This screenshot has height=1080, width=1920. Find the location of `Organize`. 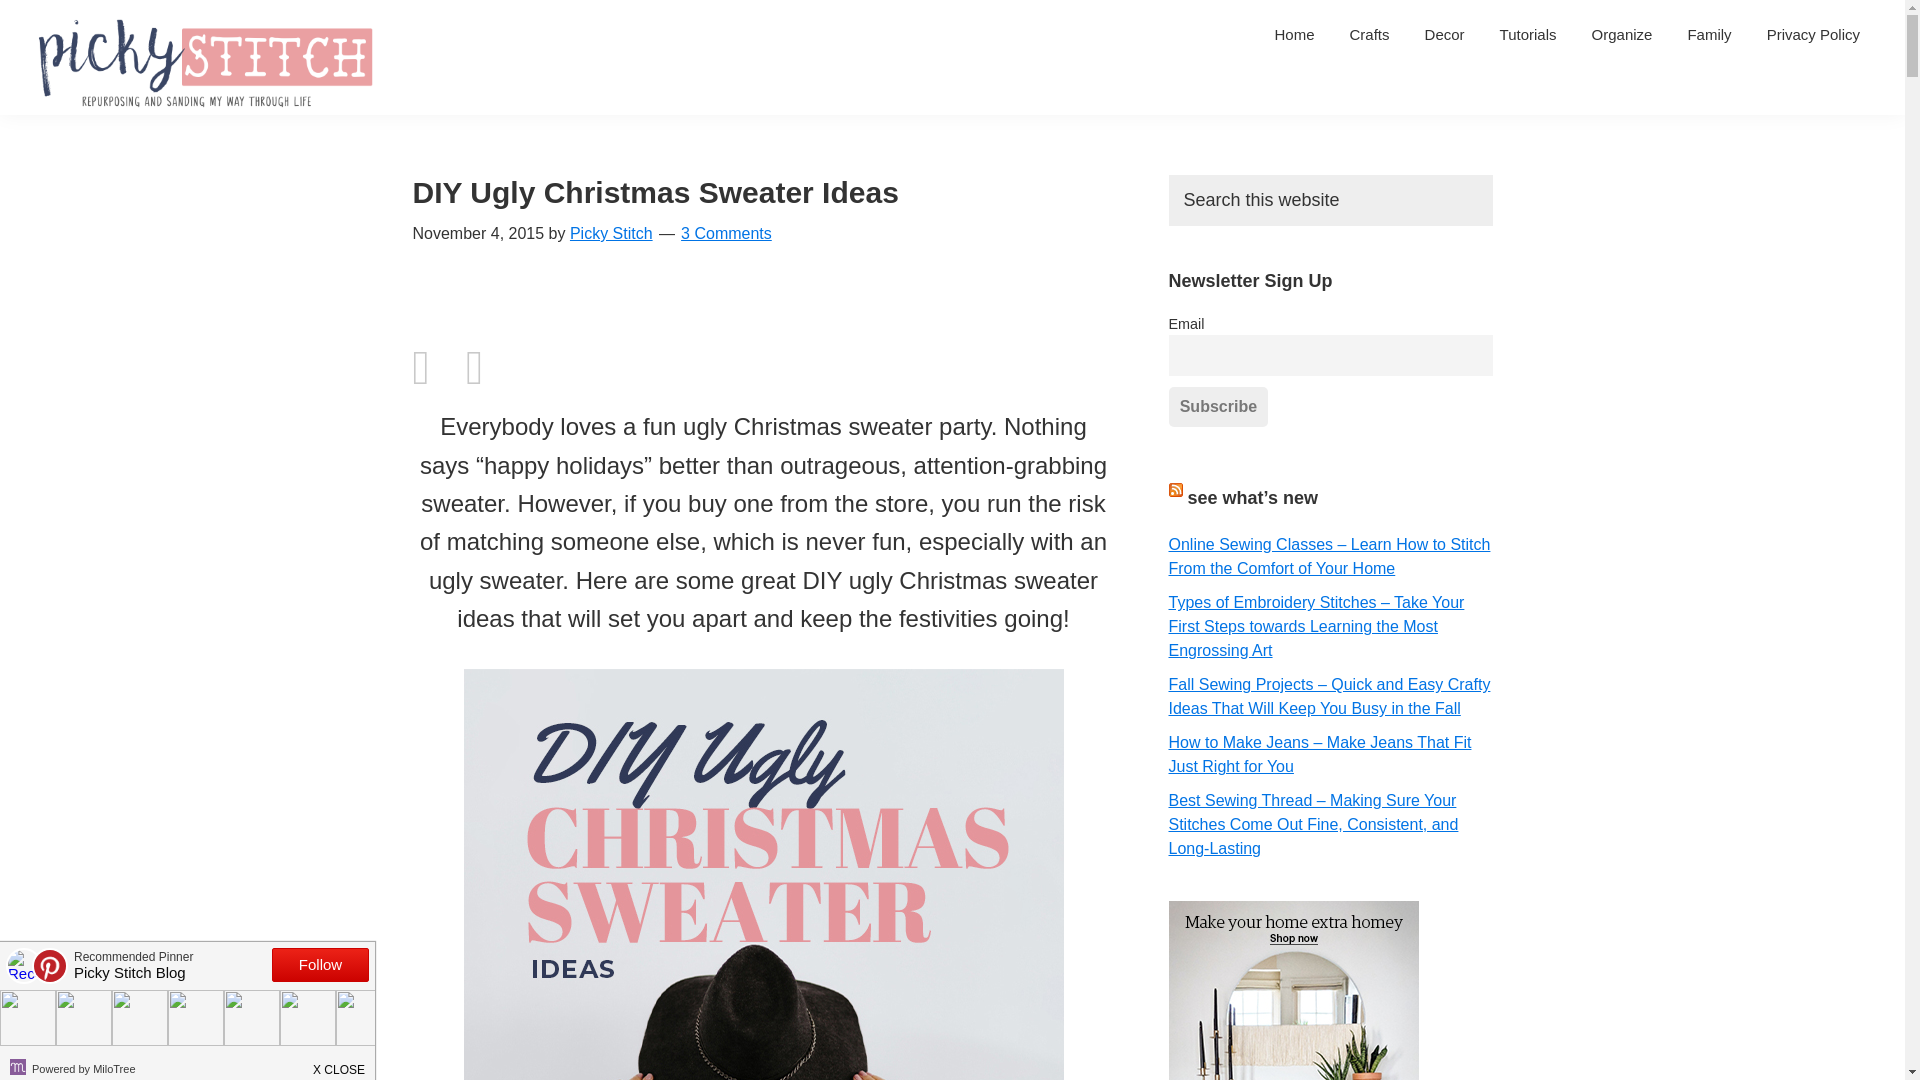

Organize is located at coordinates (1622, 34).